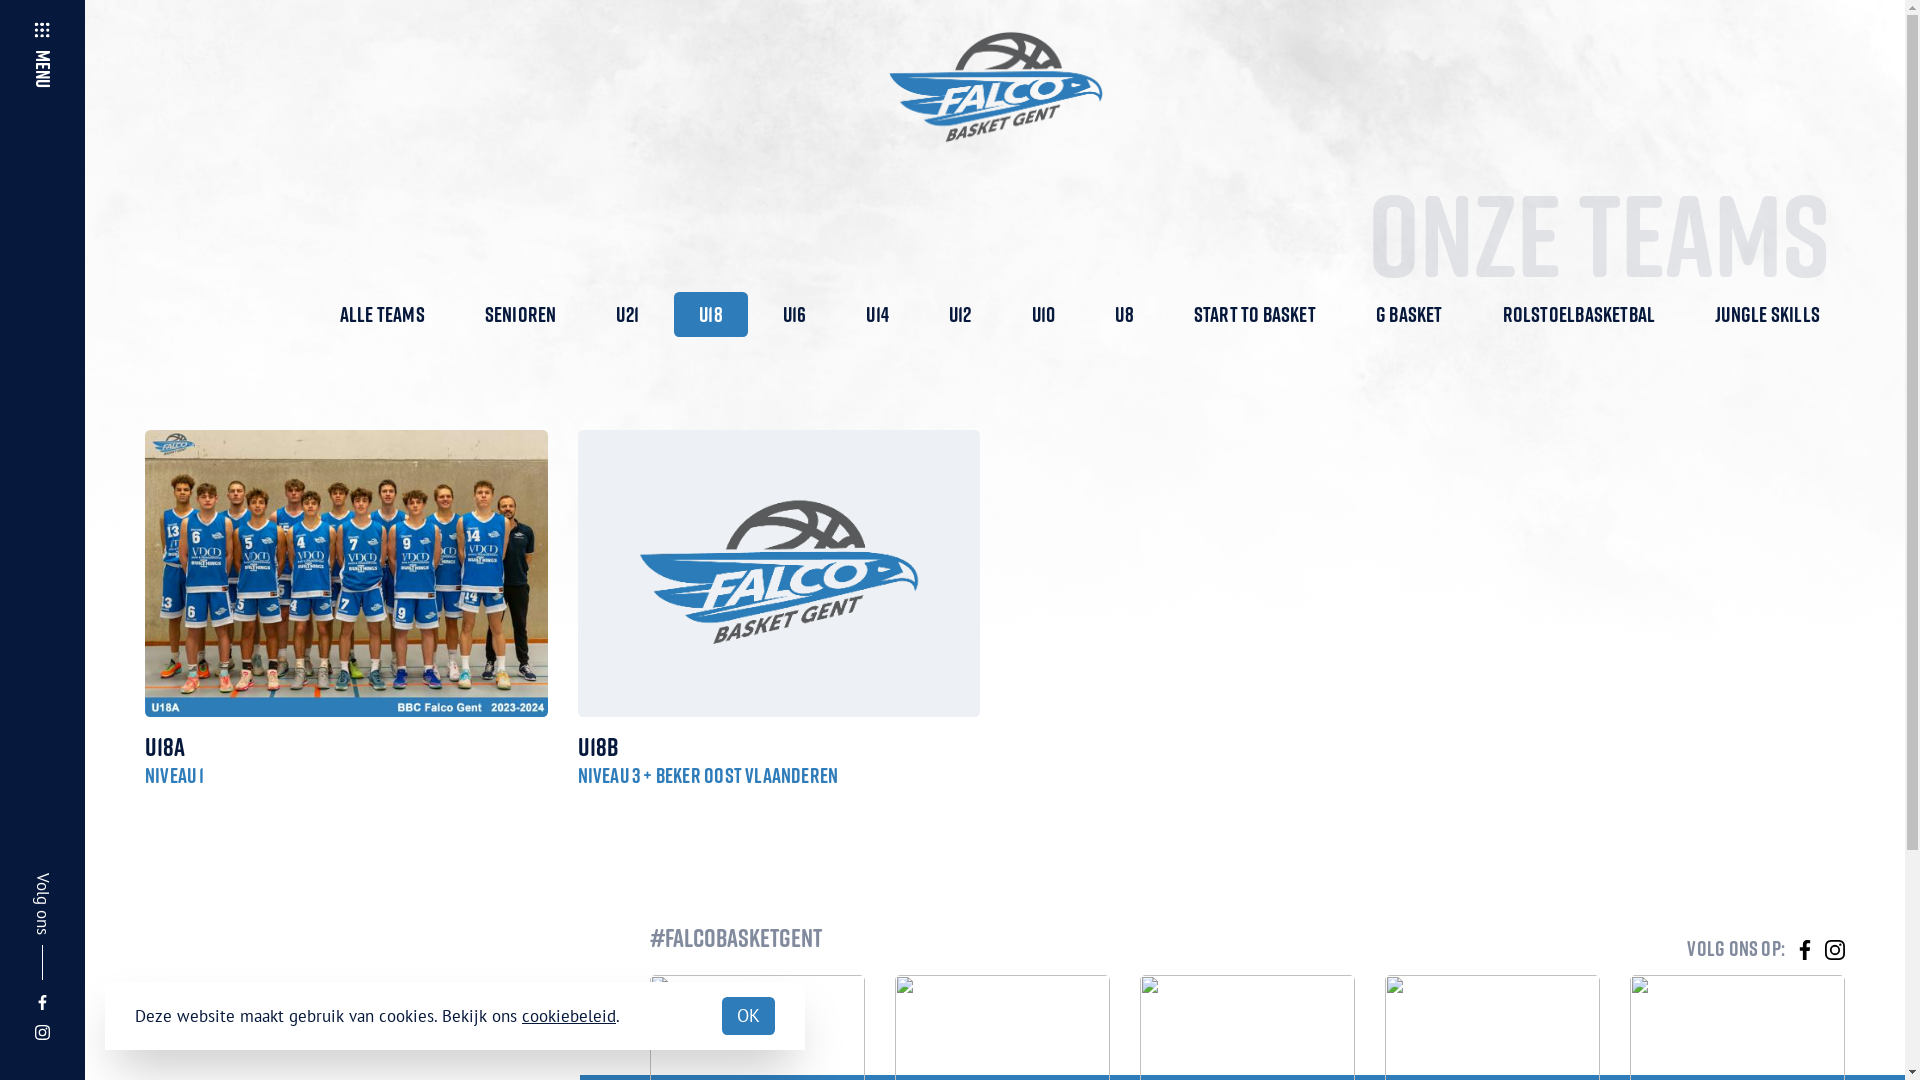 The width and height of the screenshot is (1920, 1080). I want to click on SENIOREN, so click(521, 314).